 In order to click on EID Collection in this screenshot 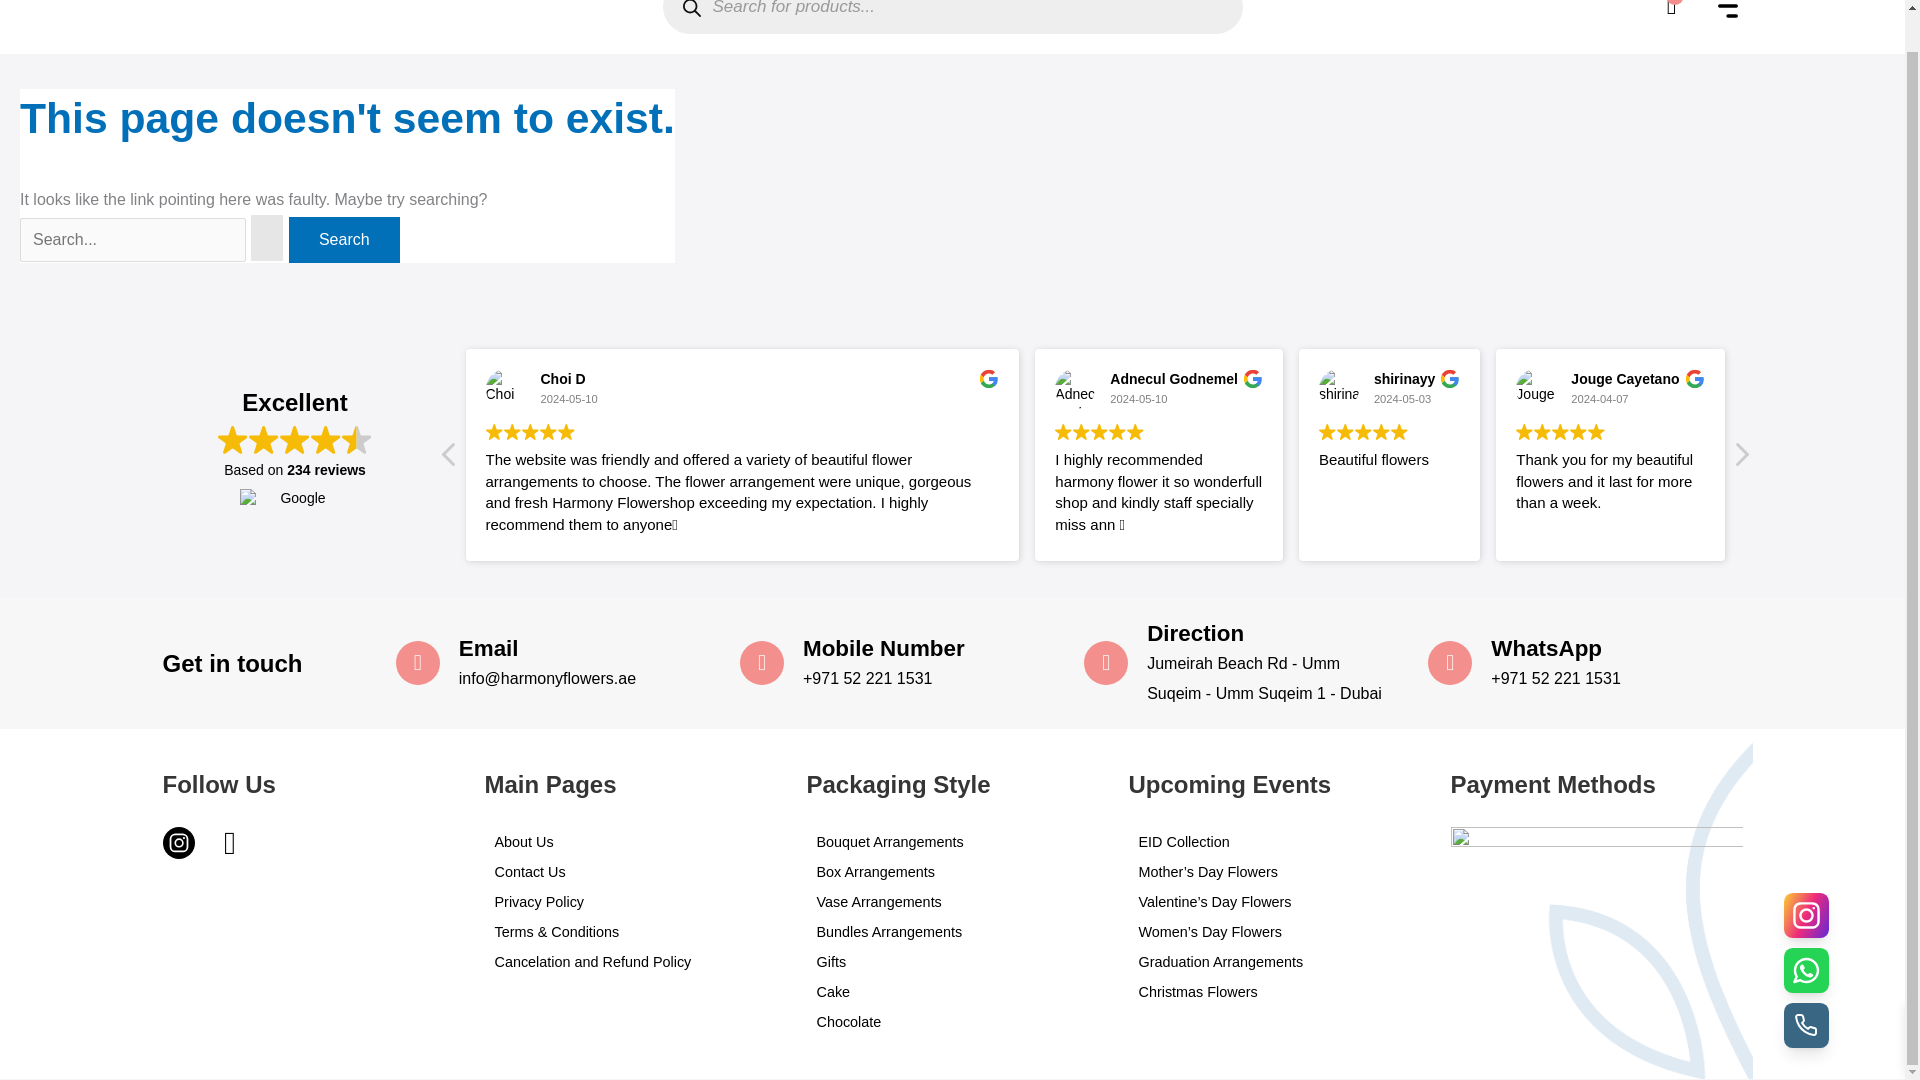, I will do `click(1274, 842)`.